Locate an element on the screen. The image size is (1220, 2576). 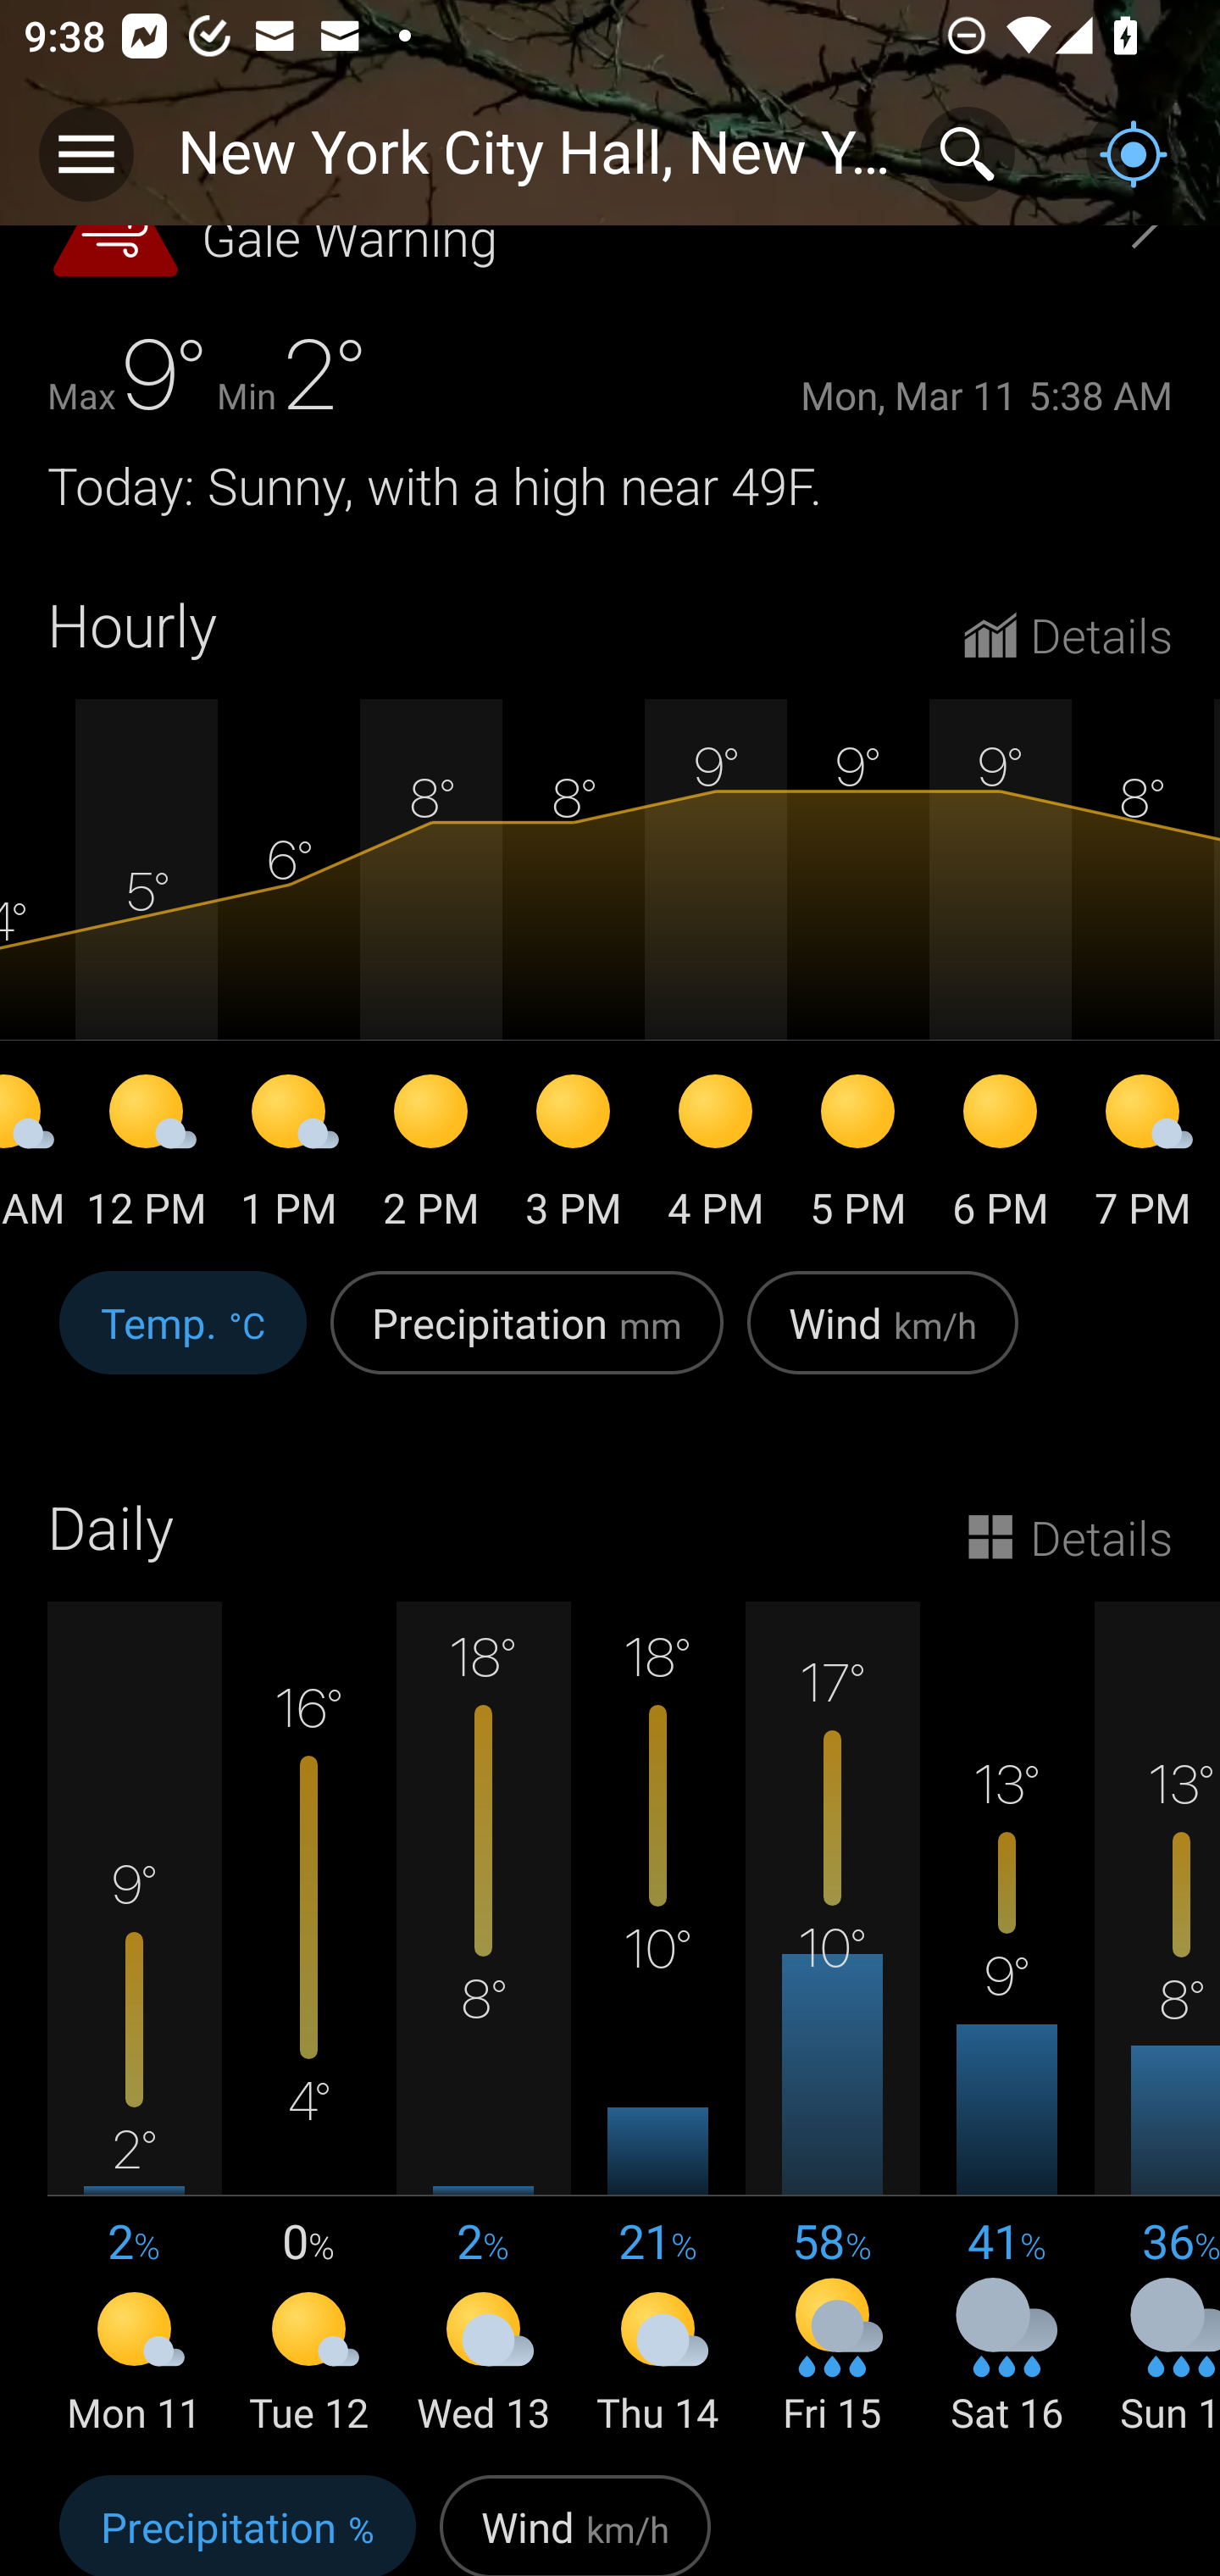
12 PM is located at coordinates (146, 1158).